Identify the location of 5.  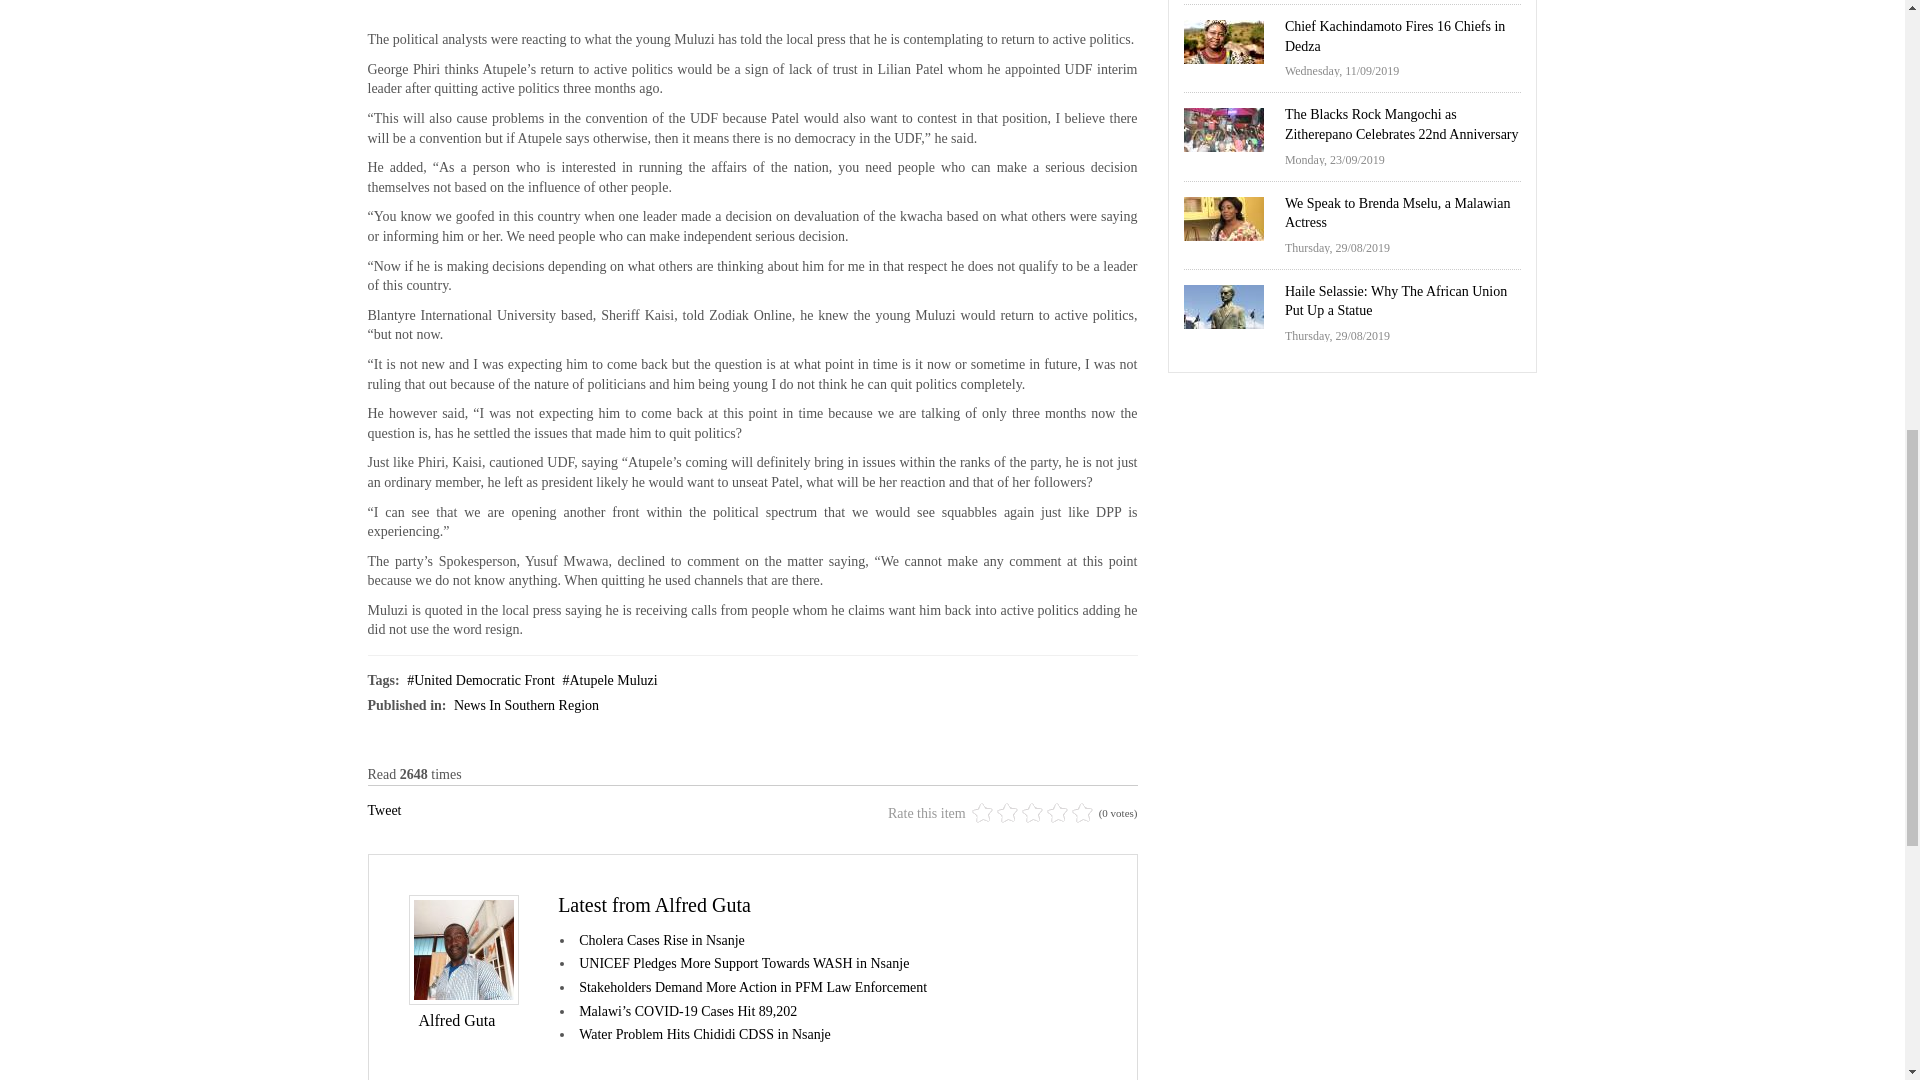
(1032, 814).